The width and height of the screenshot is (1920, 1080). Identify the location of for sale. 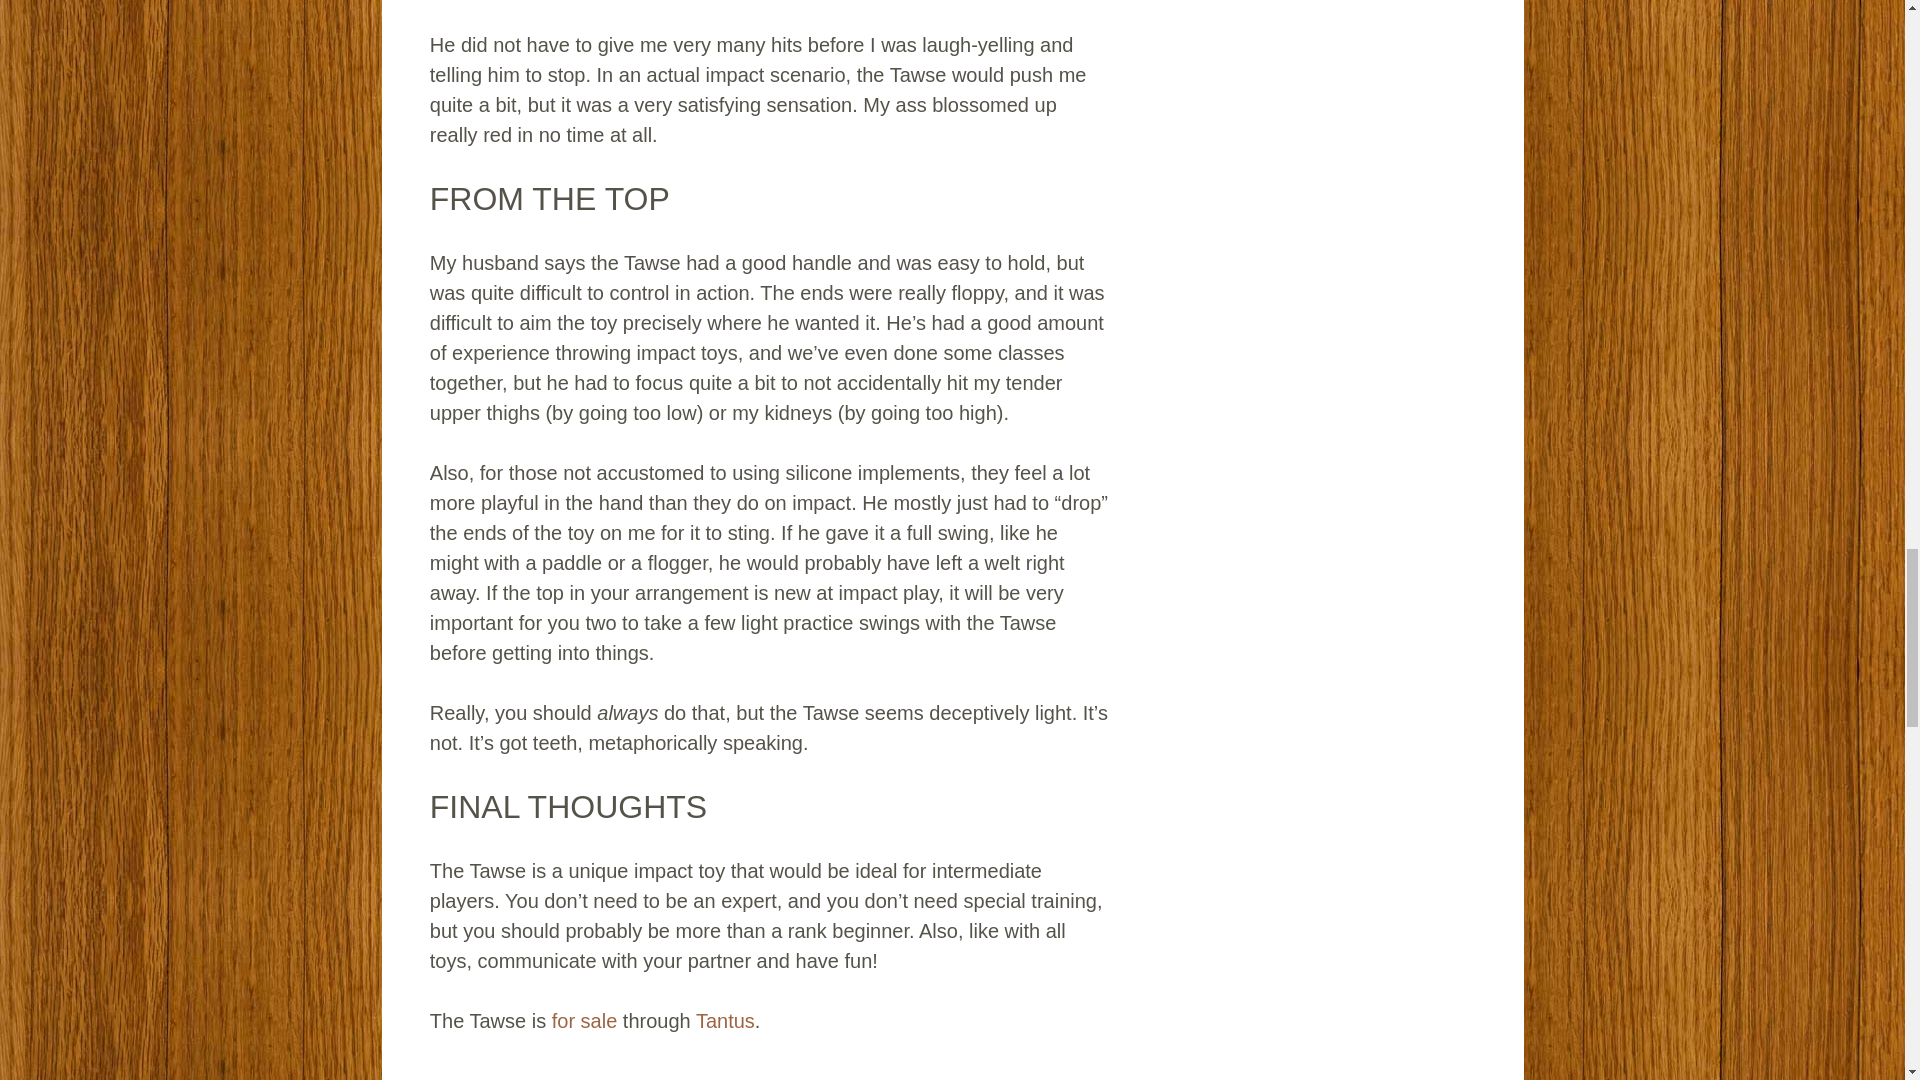
(585, 1020).